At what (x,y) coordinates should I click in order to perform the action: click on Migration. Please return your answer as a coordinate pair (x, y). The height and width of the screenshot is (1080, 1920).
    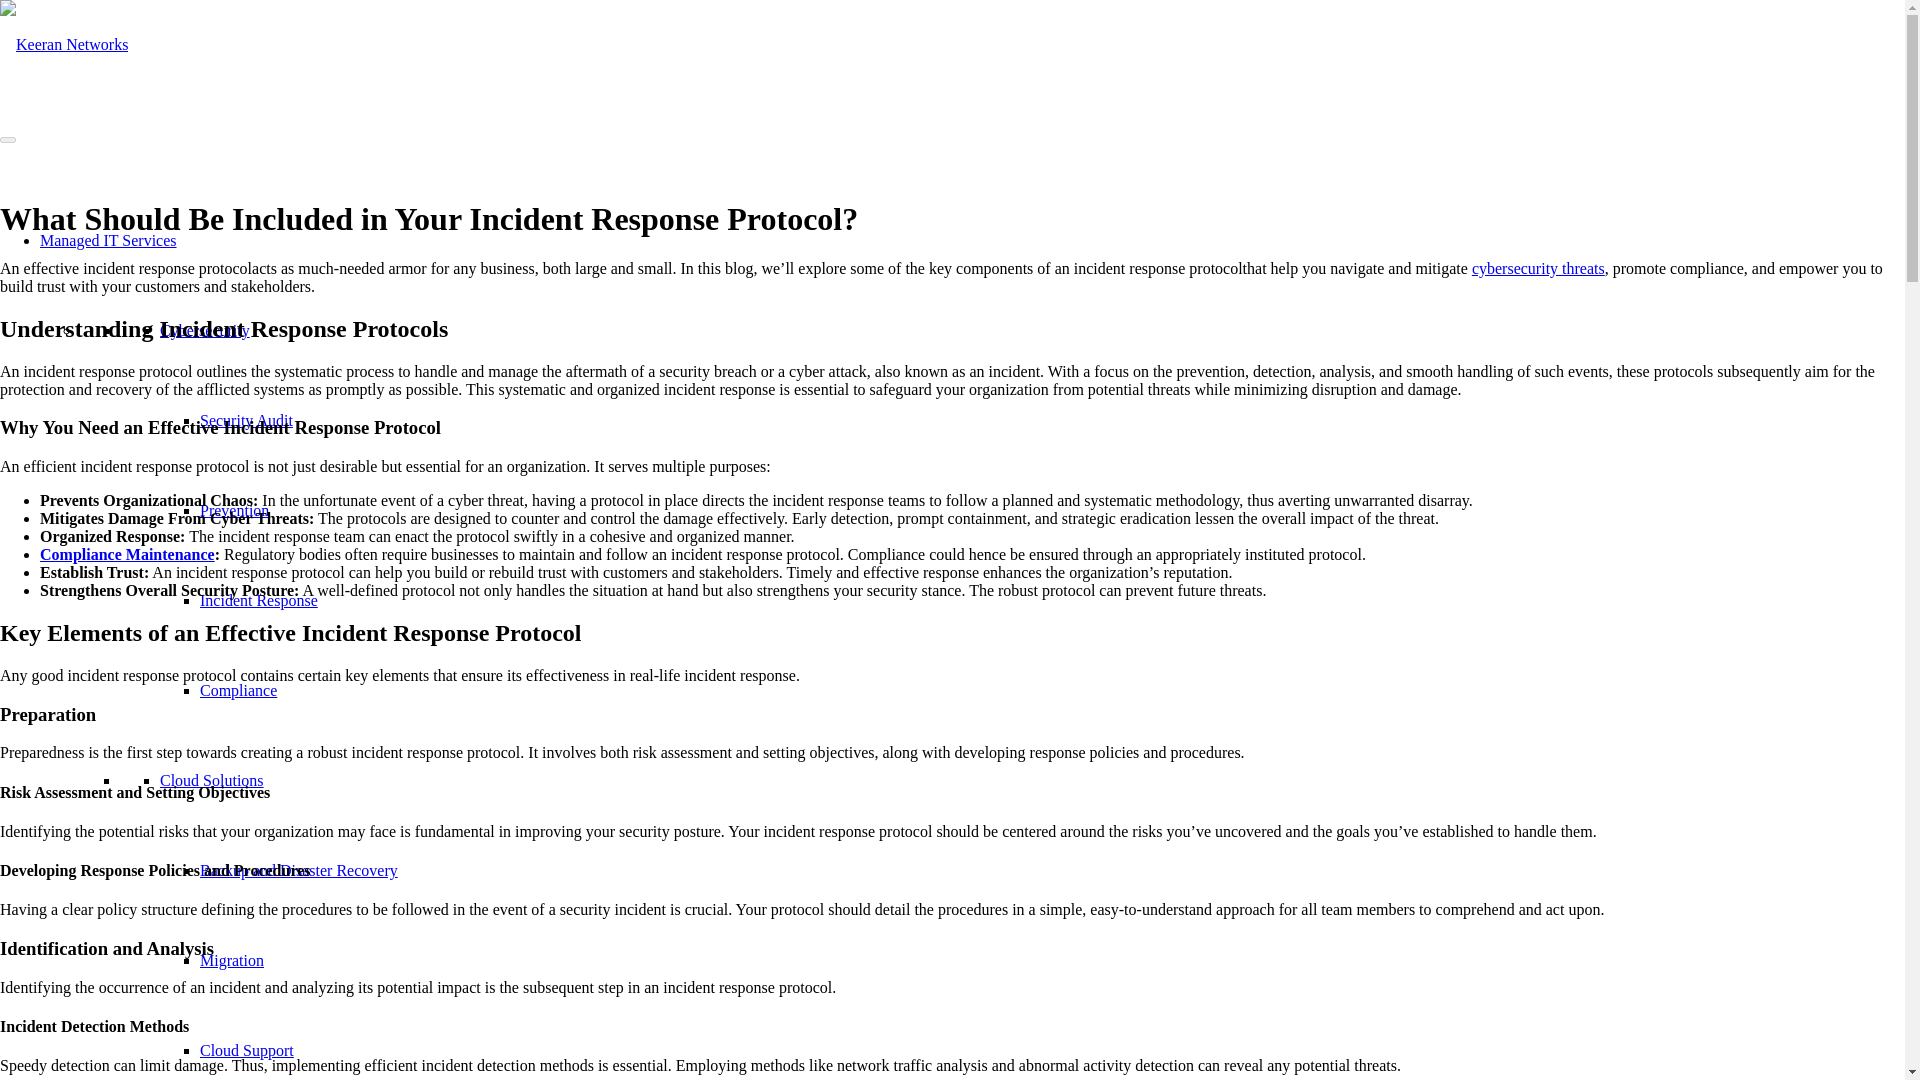
    Looking at the image, I should click on (232, 960).